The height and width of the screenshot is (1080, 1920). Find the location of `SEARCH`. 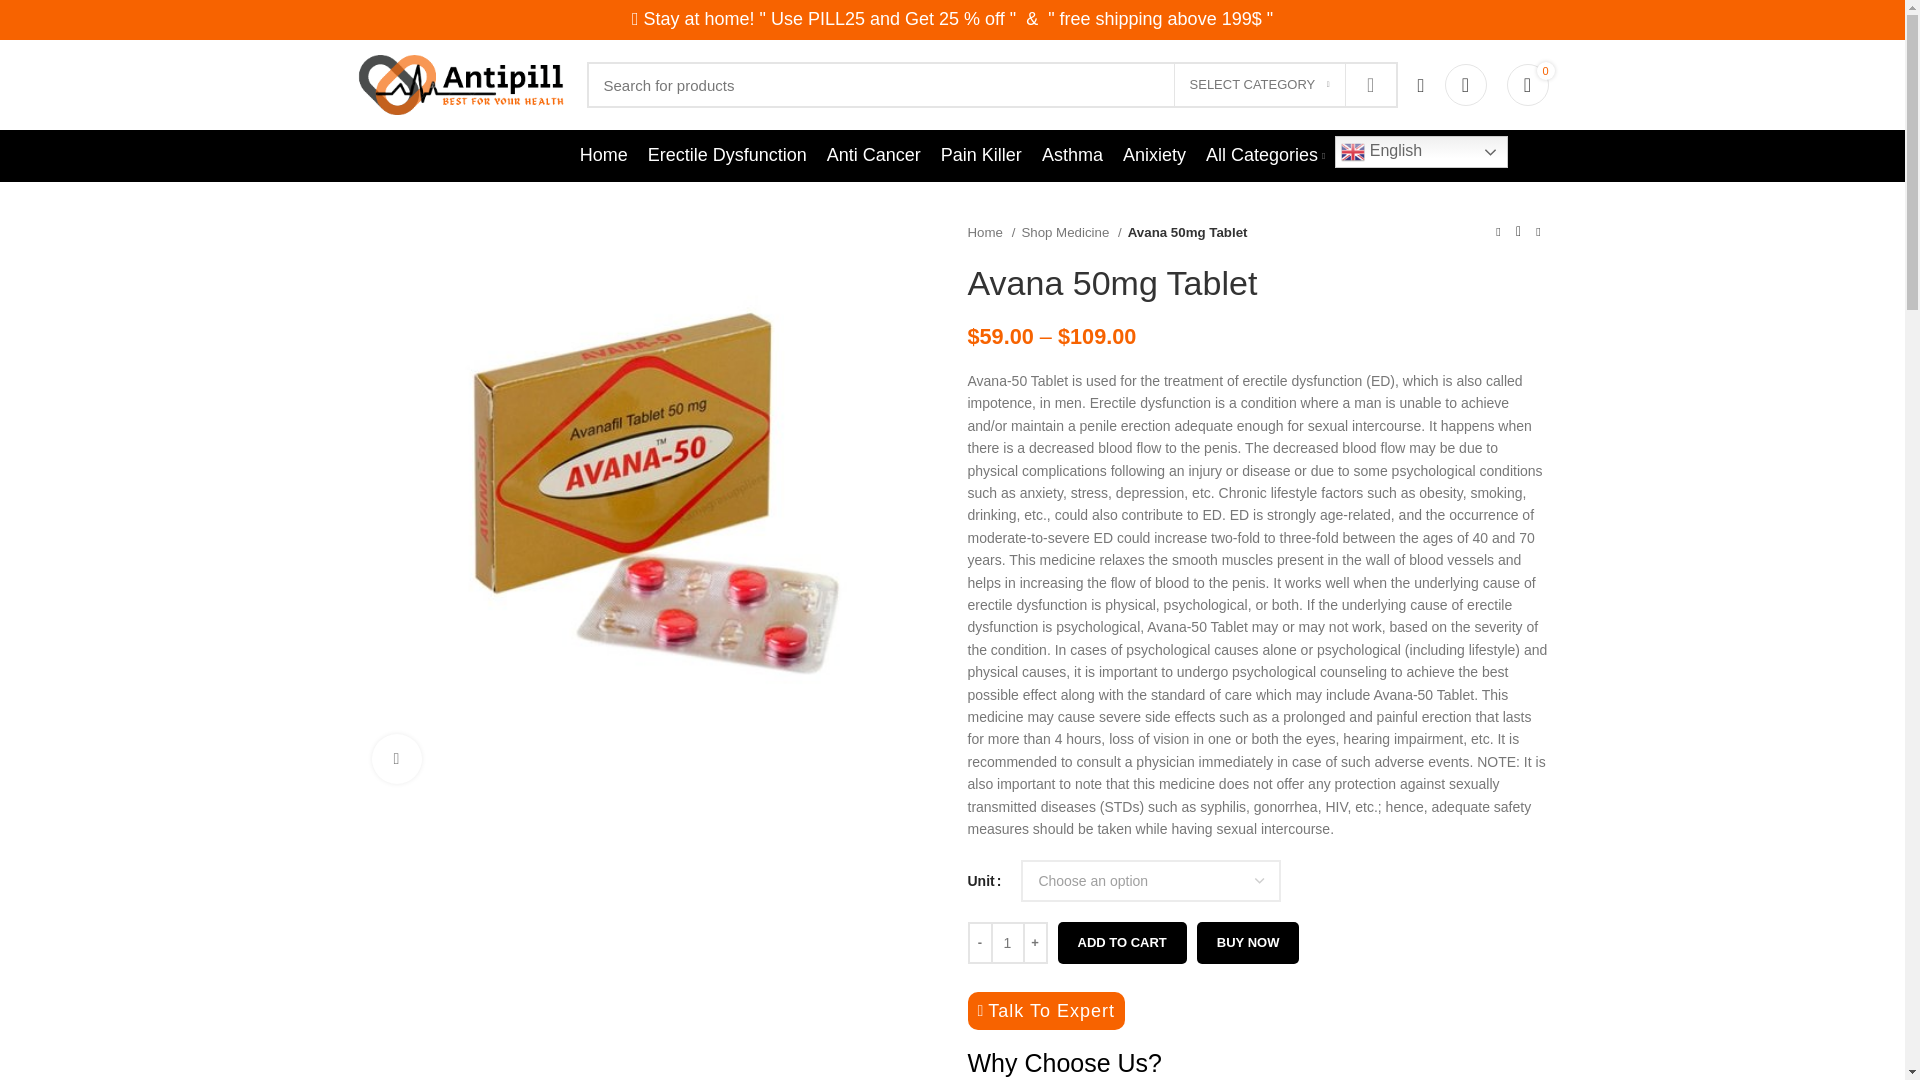

SEARCH is located at coordinates (1370, 84).